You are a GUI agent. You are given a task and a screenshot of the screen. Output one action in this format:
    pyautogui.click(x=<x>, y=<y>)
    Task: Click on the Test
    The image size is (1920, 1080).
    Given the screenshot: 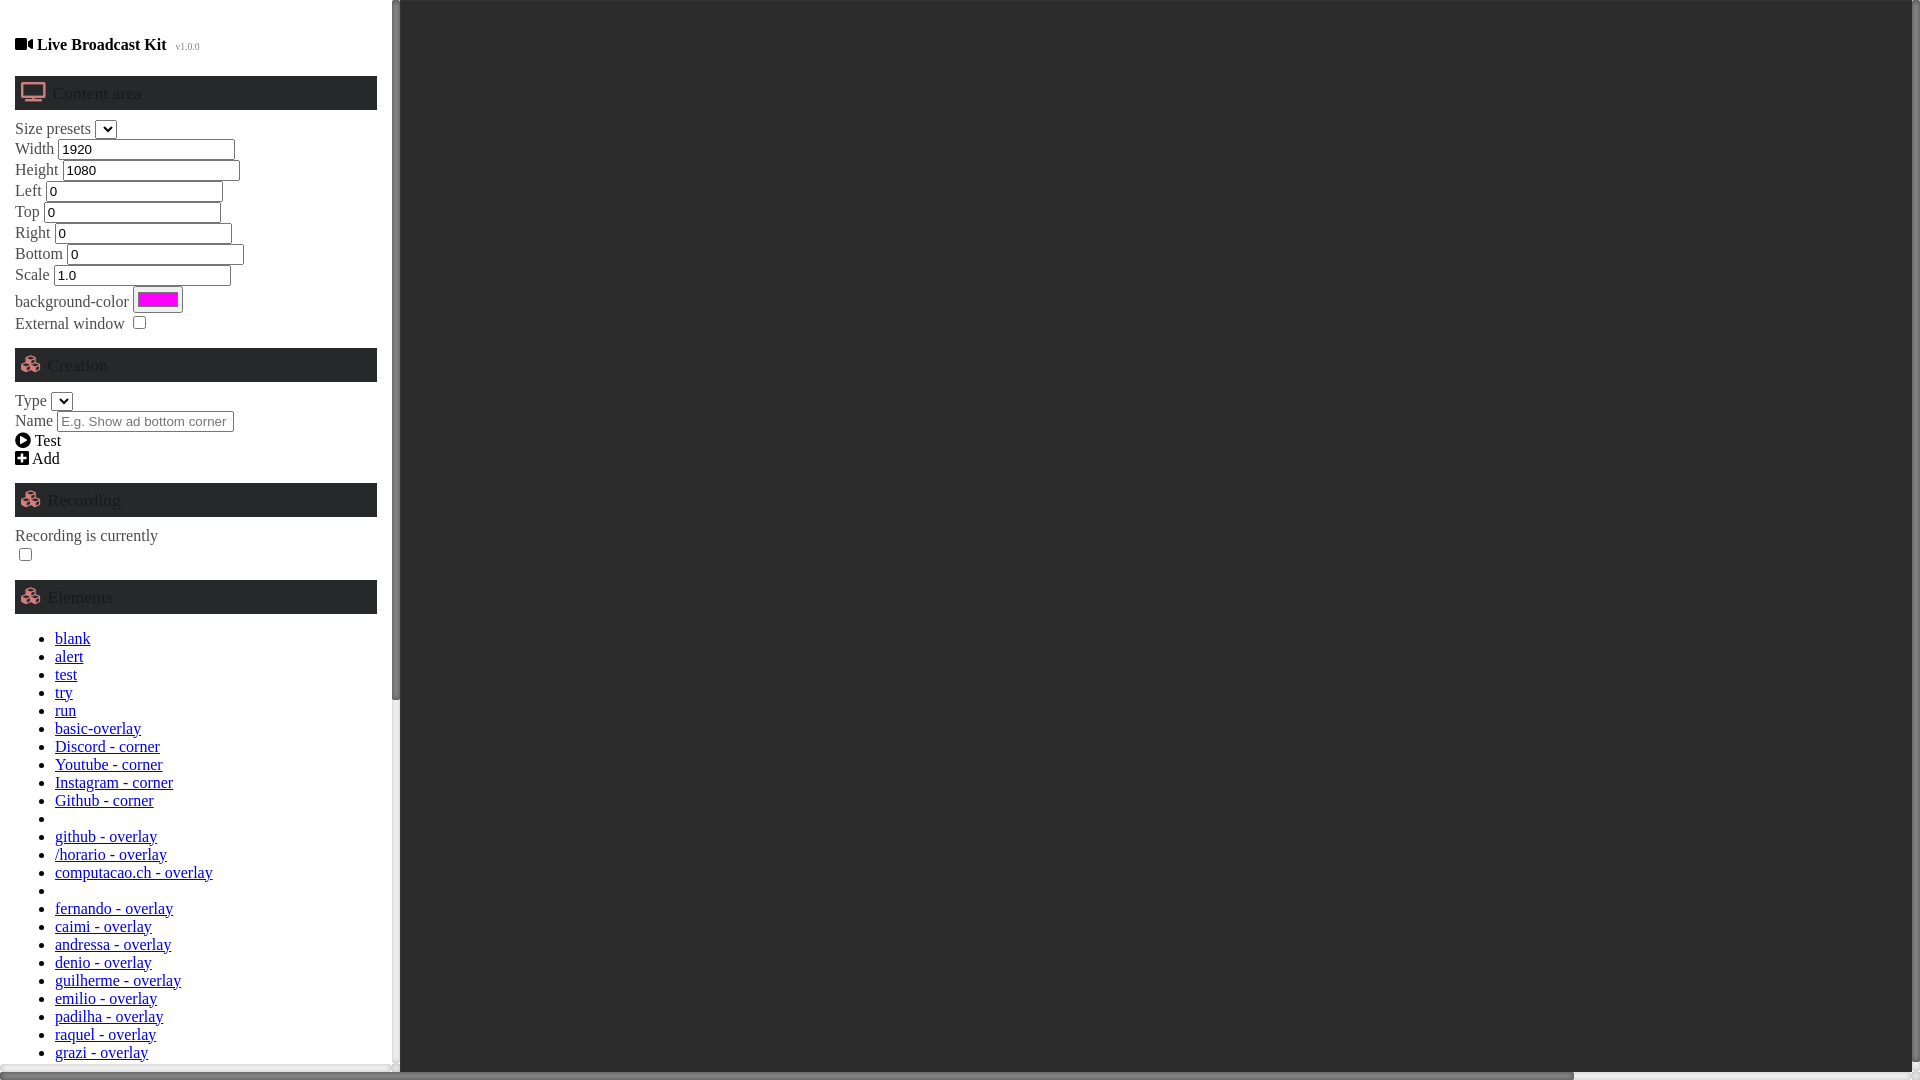 What is the action you would take?
    pyautogui.click(x=38, y=440)
    